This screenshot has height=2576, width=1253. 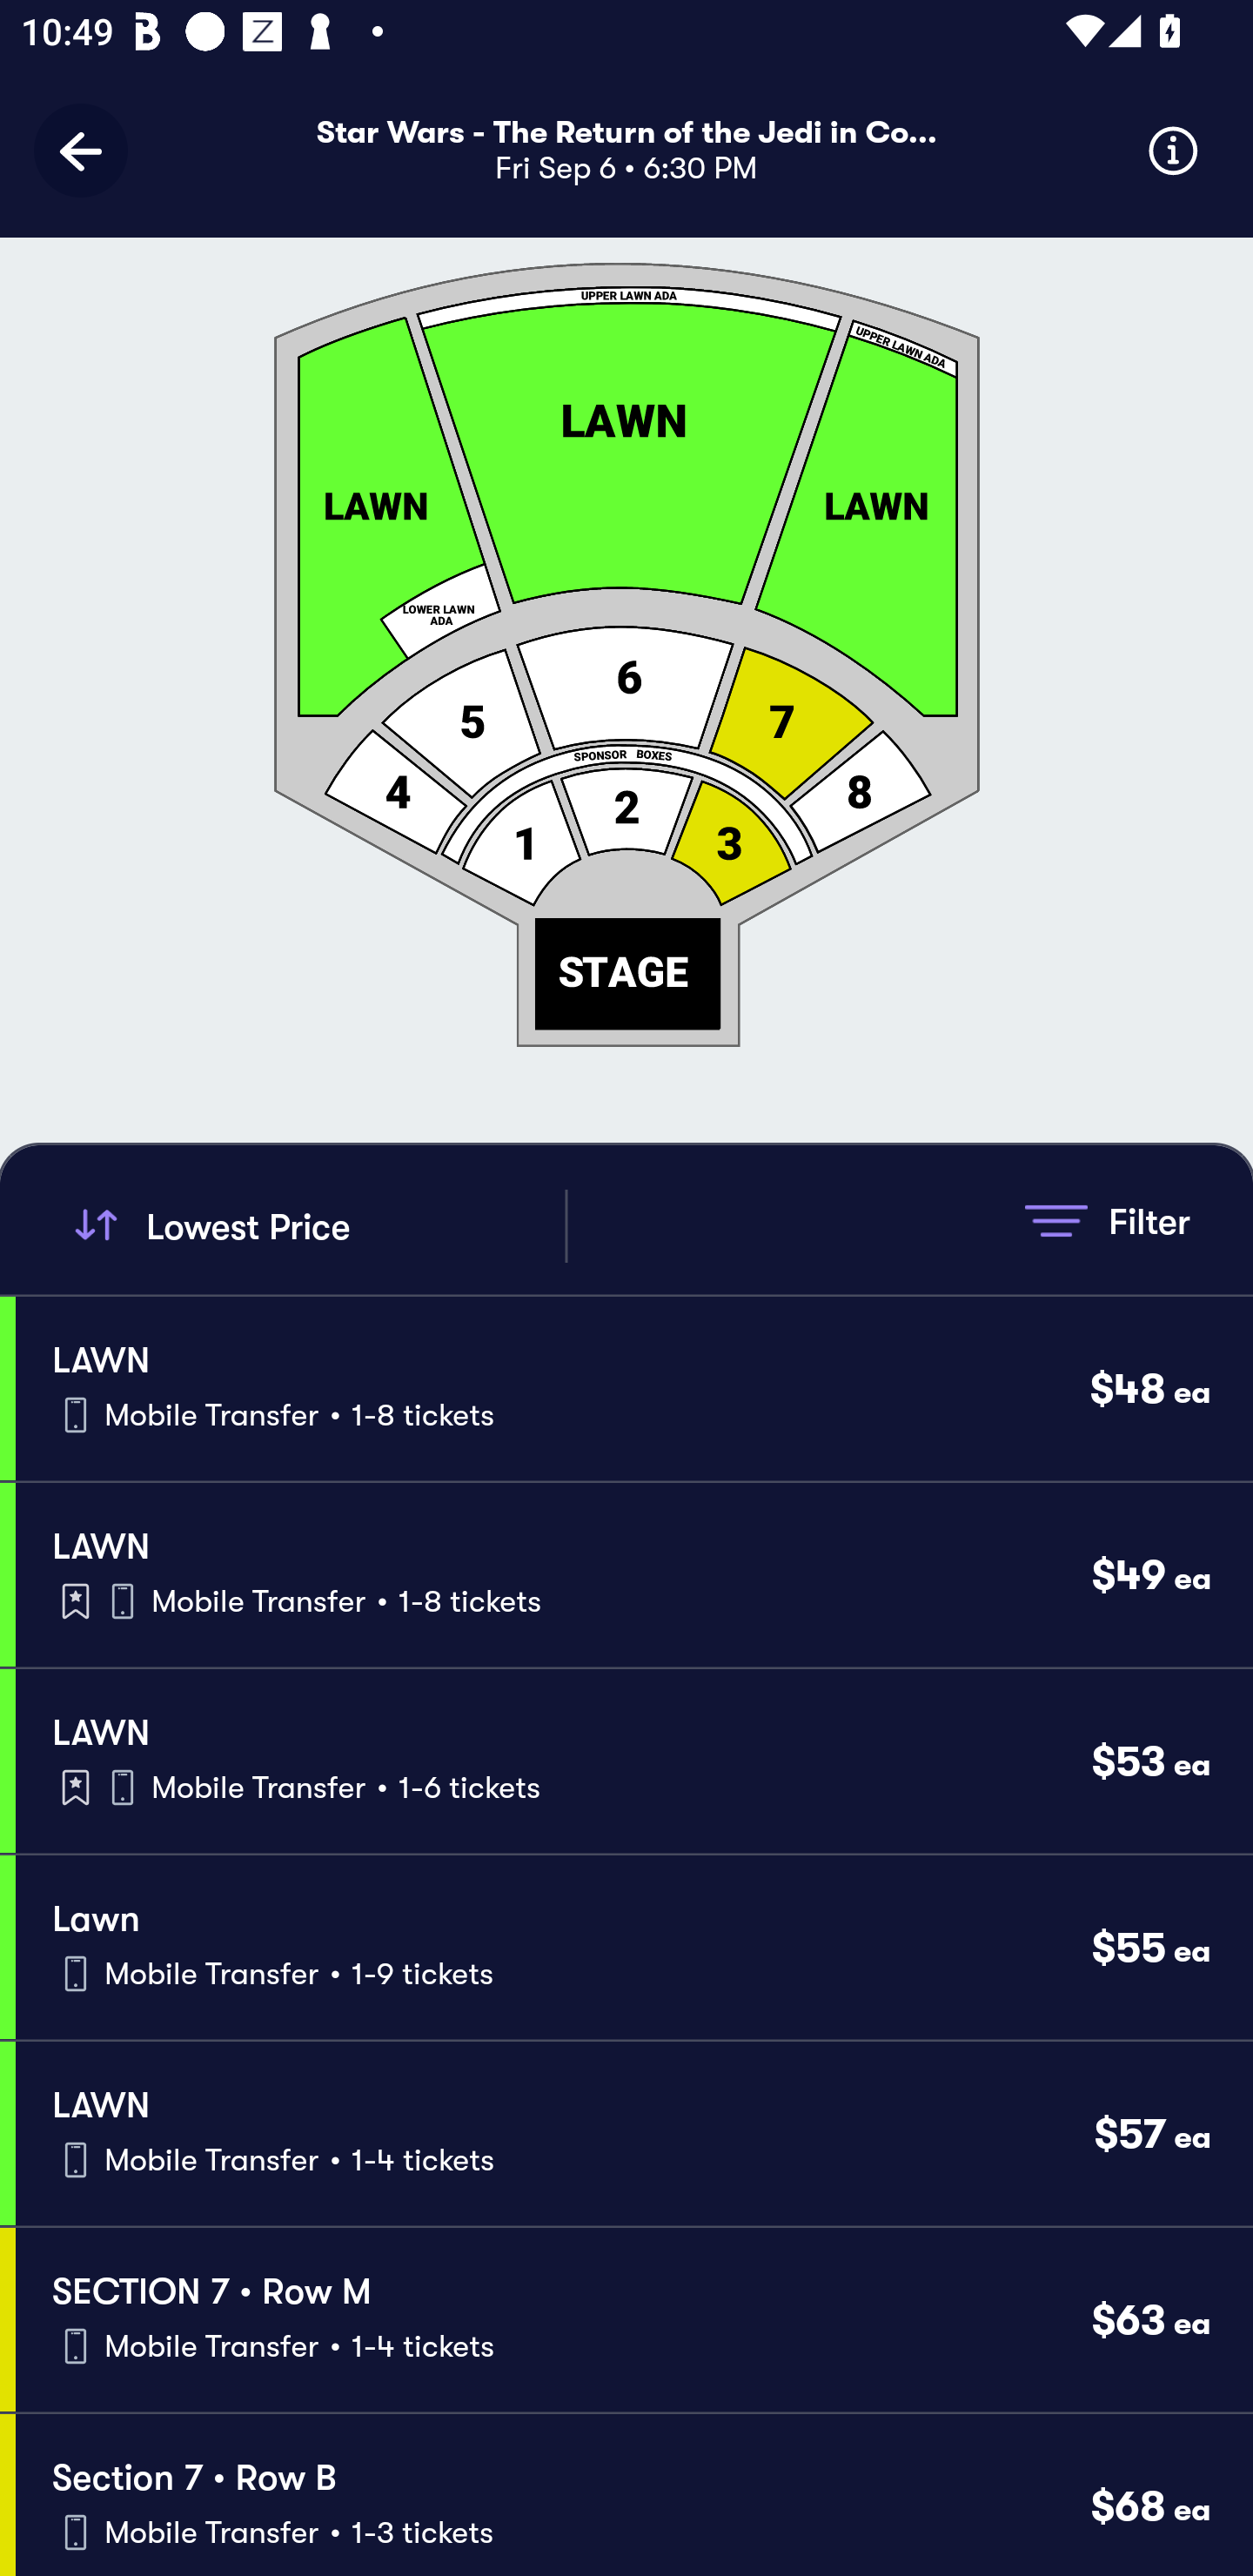 I want to click on Lawn Mobile Transfer • 1-9 tickets $55 ea, so click(x=633, y=1948).